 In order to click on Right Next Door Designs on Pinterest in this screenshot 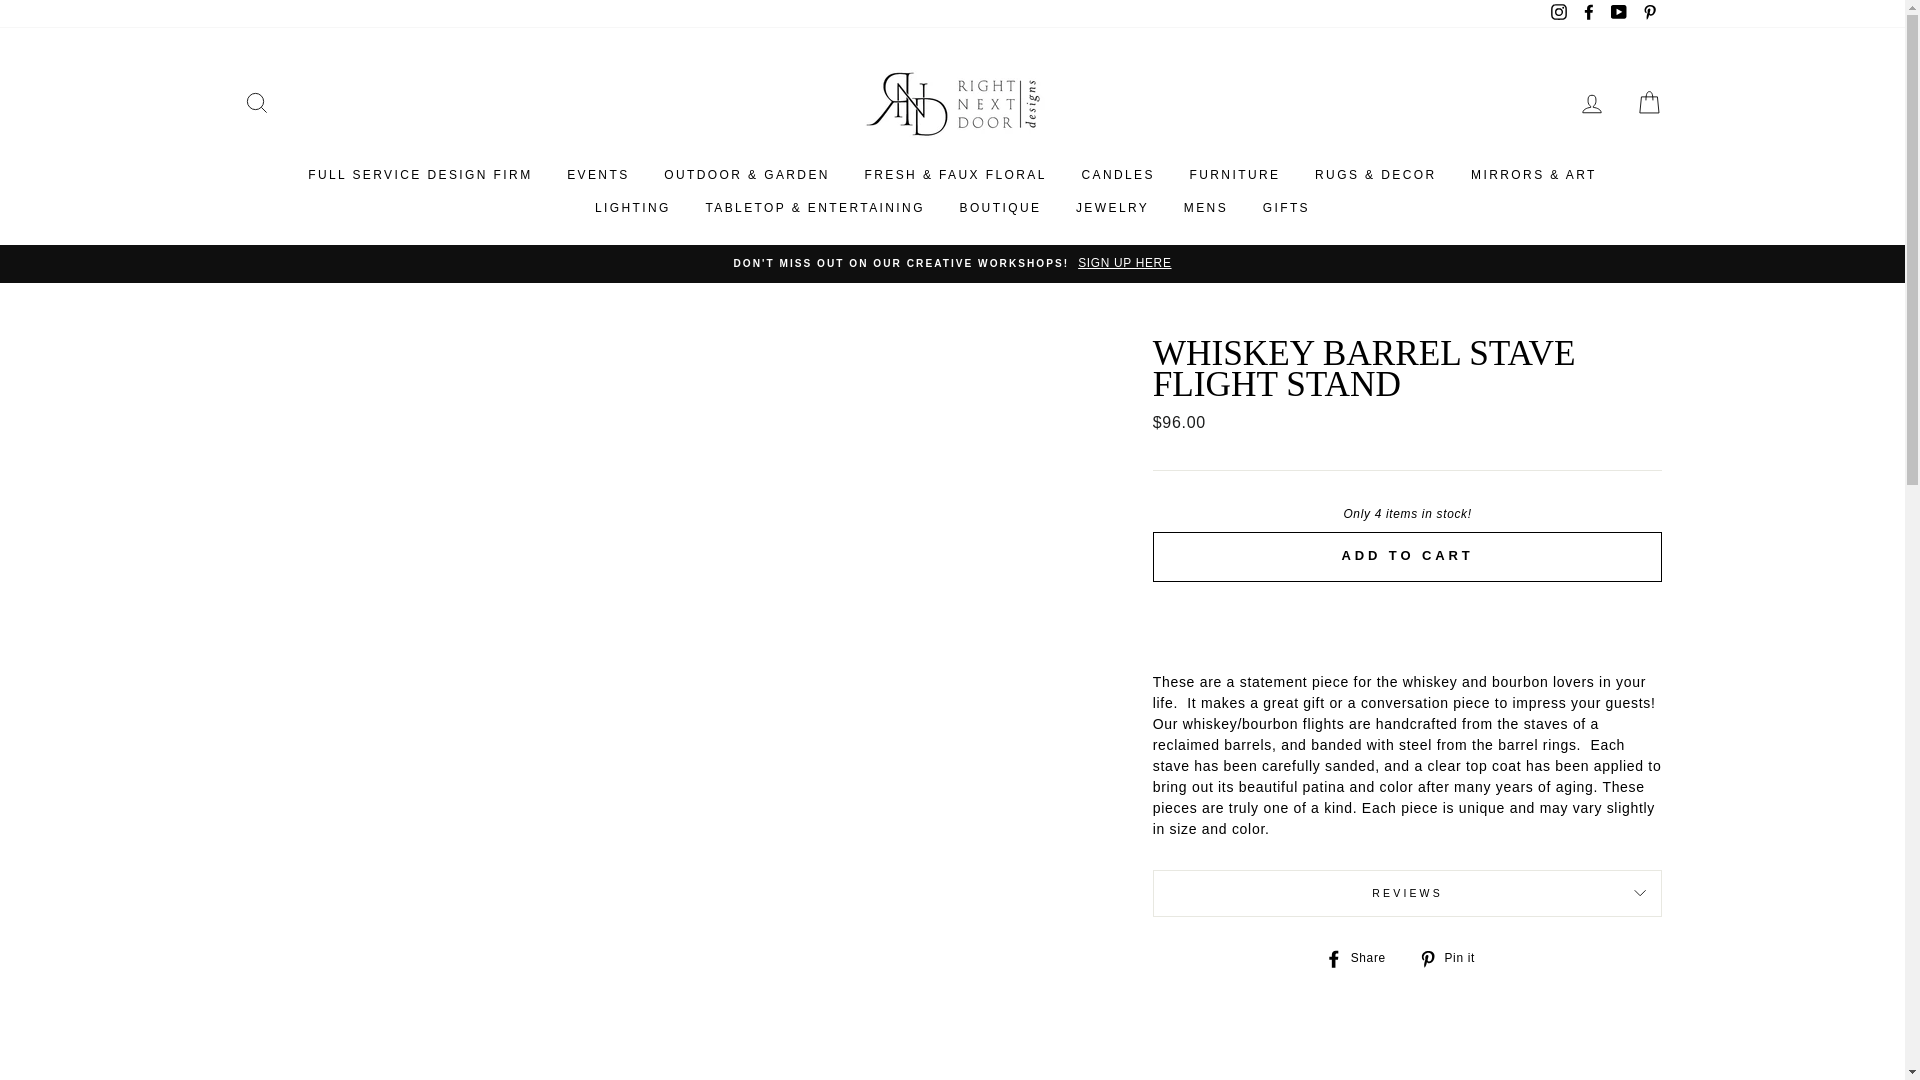, I will do `click(1648, 14)`.